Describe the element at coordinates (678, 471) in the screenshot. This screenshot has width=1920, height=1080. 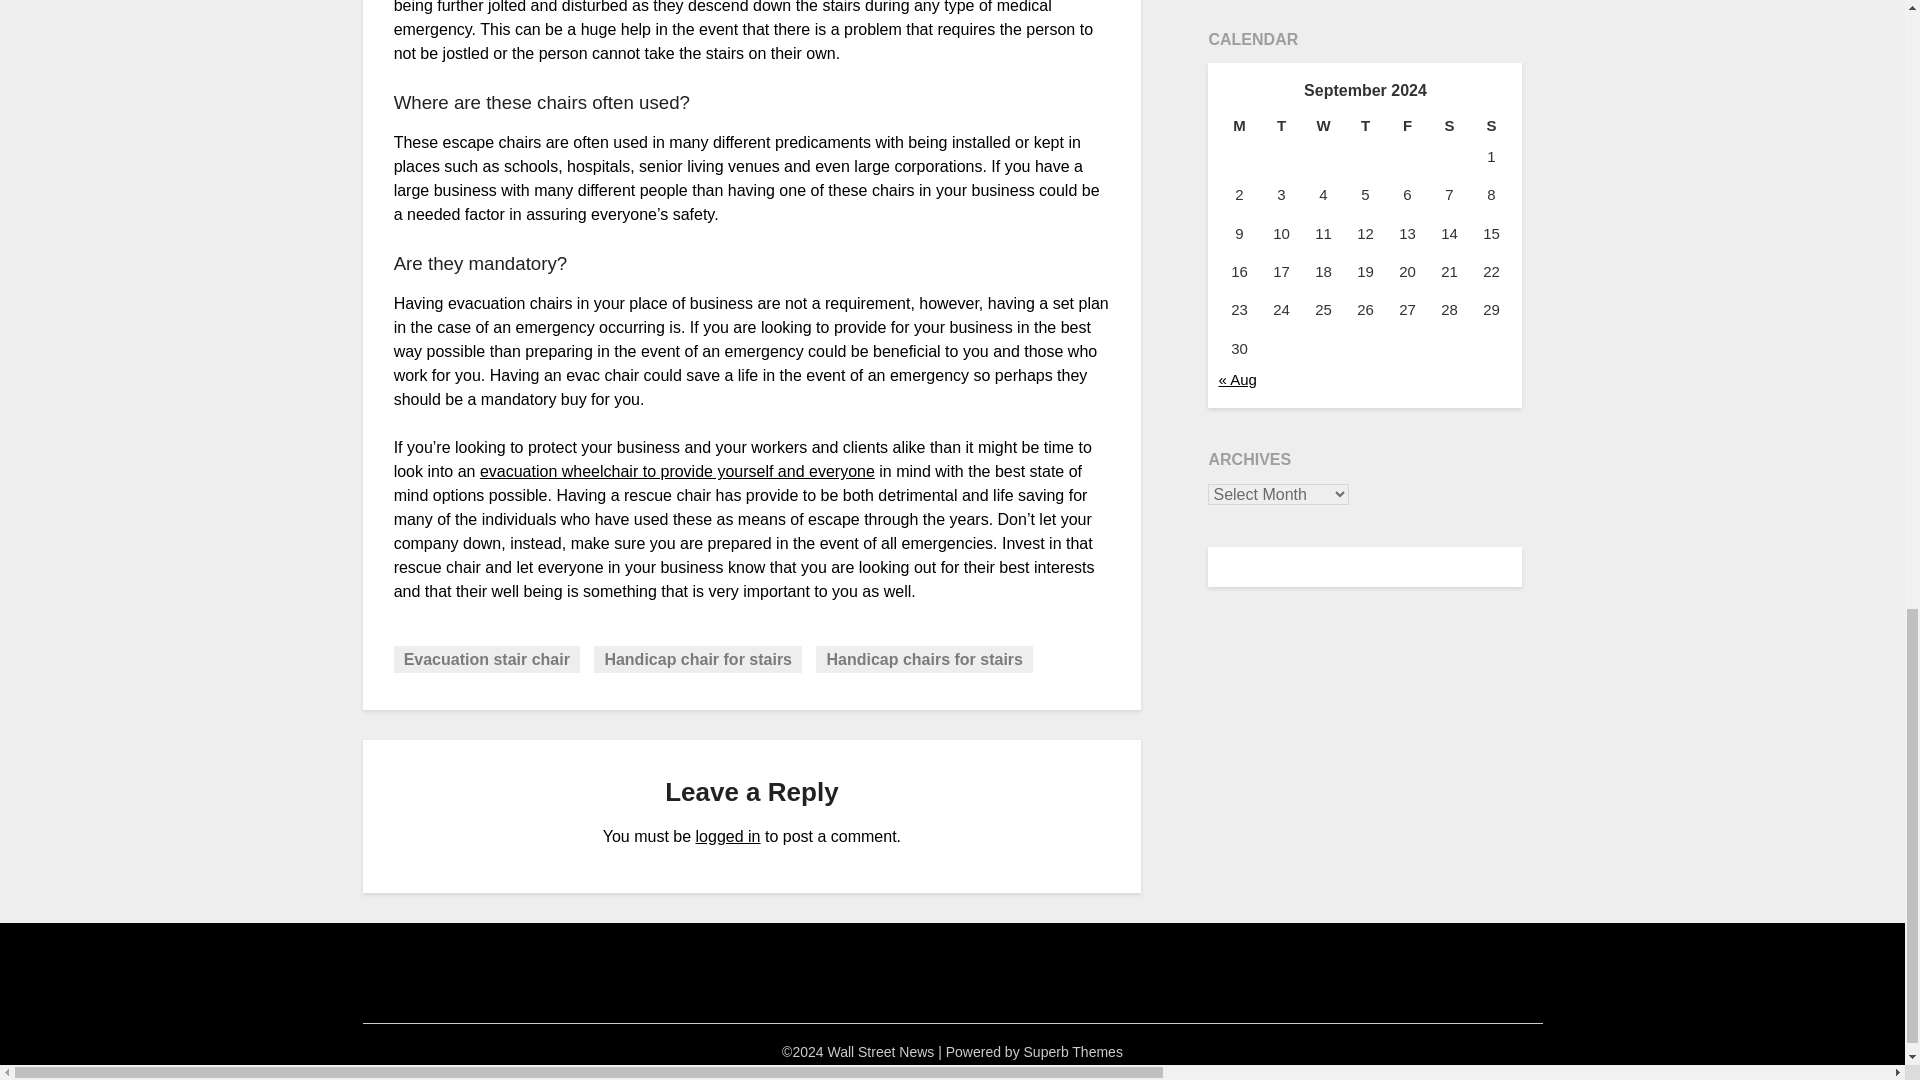
I see `I link here` at that location.